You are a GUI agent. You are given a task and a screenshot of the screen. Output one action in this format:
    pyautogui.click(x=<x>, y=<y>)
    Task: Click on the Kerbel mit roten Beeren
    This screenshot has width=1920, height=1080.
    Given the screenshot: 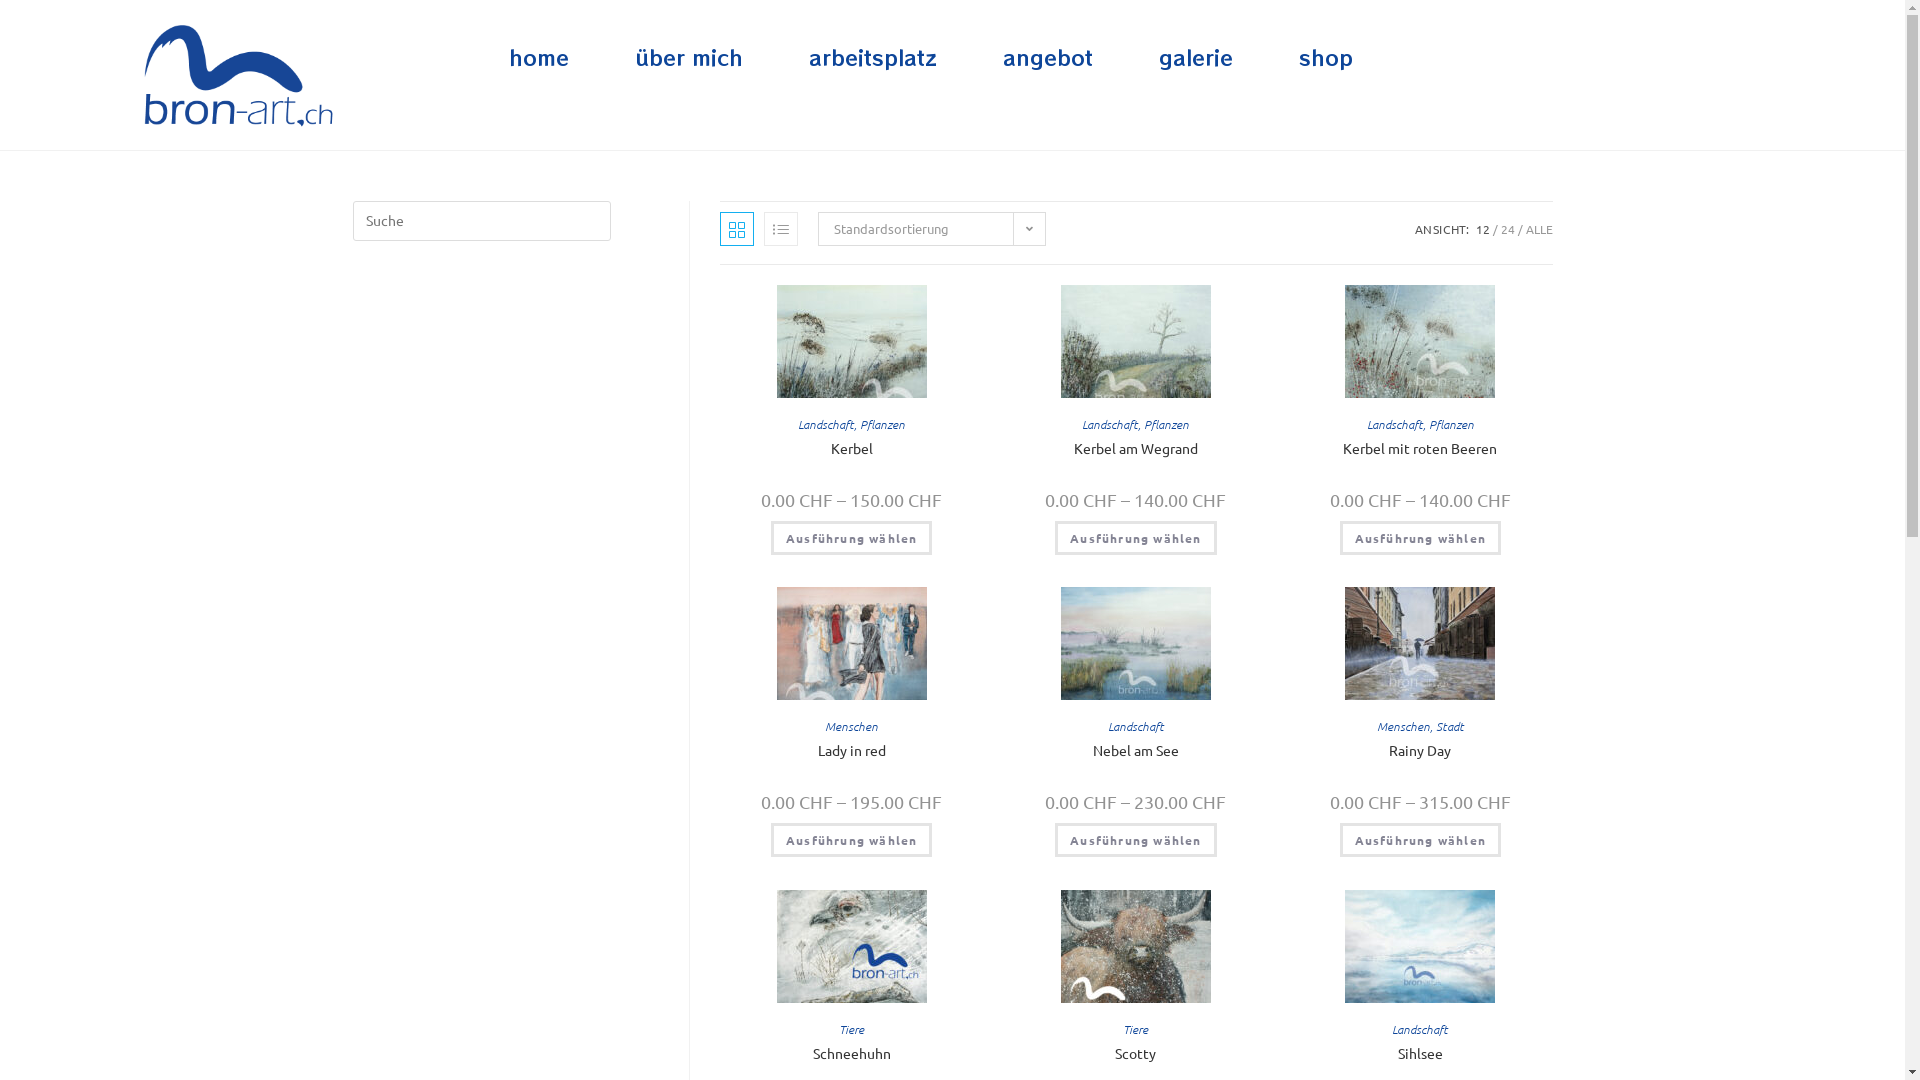 What is the action you would take?
    pyautogui.click(x=1420, y=448)
    